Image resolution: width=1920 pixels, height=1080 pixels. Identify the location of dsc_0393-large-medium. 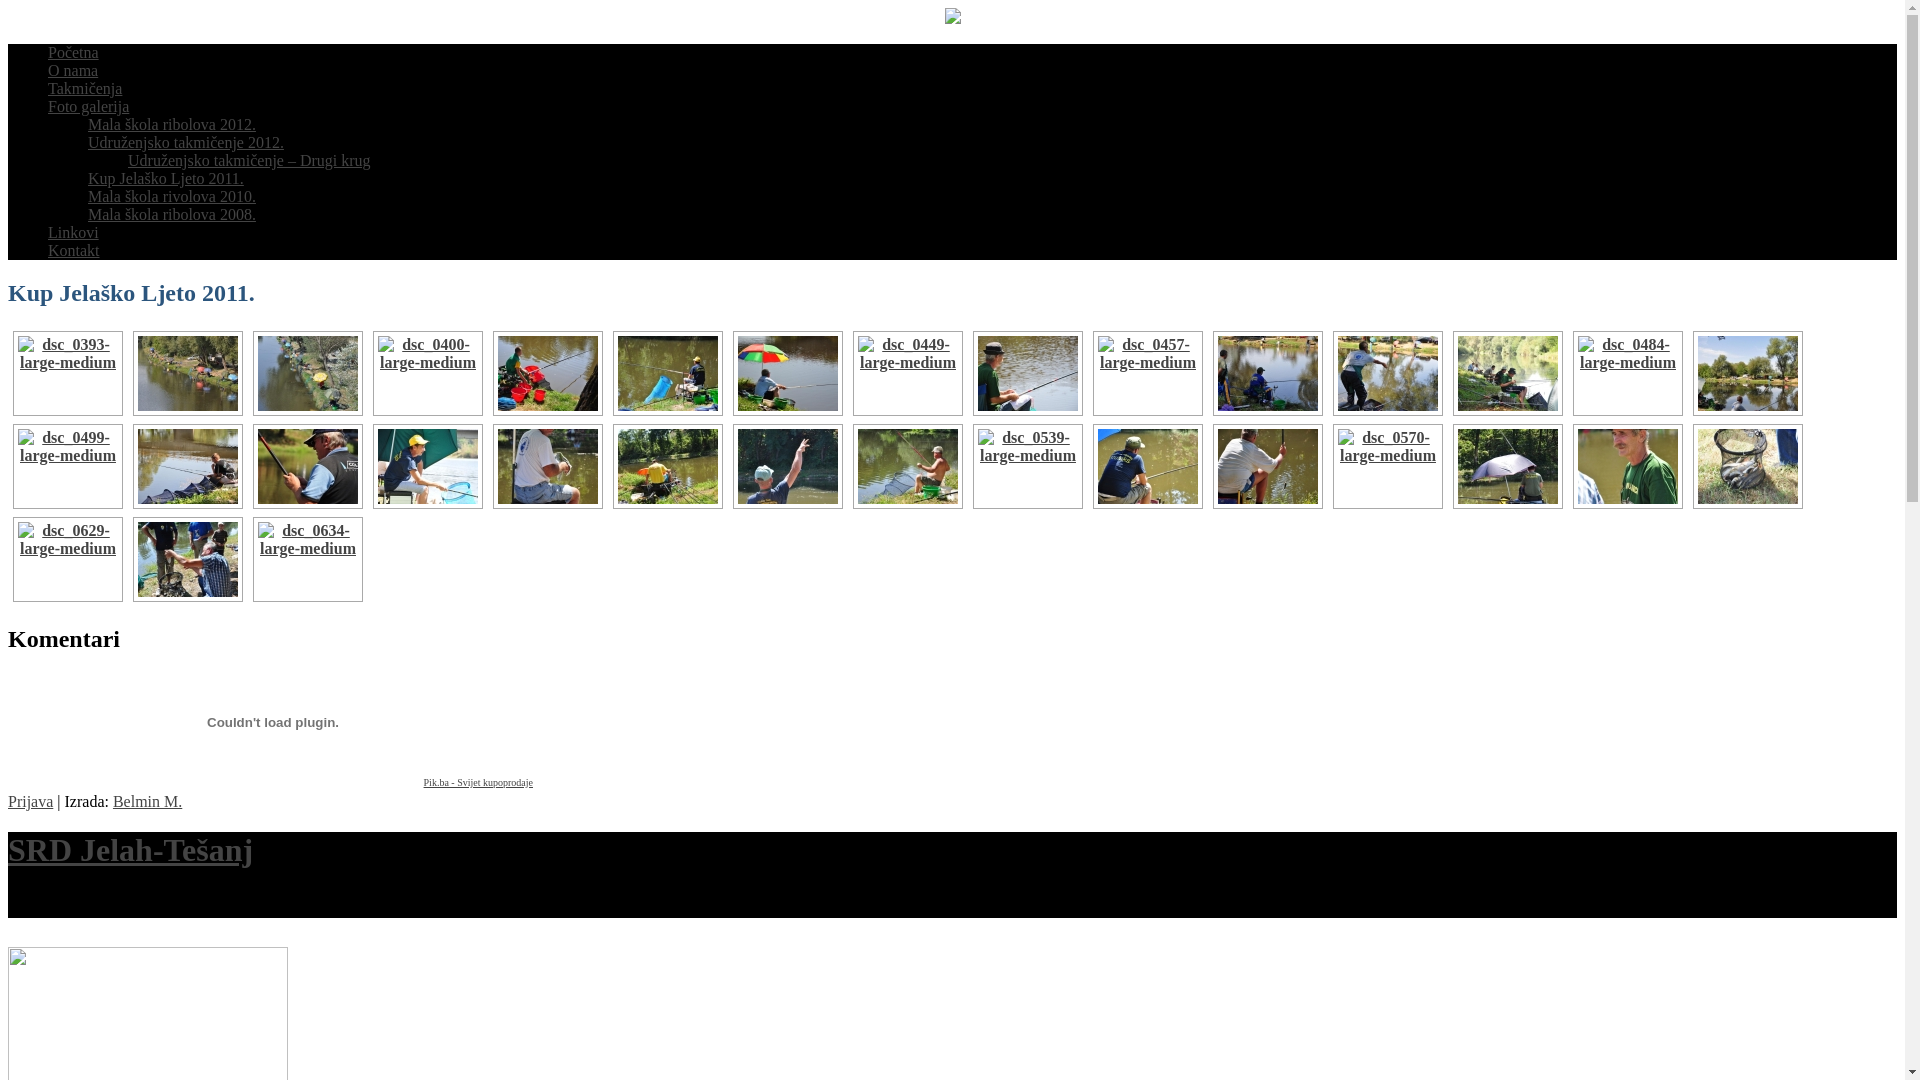
(68, 374).